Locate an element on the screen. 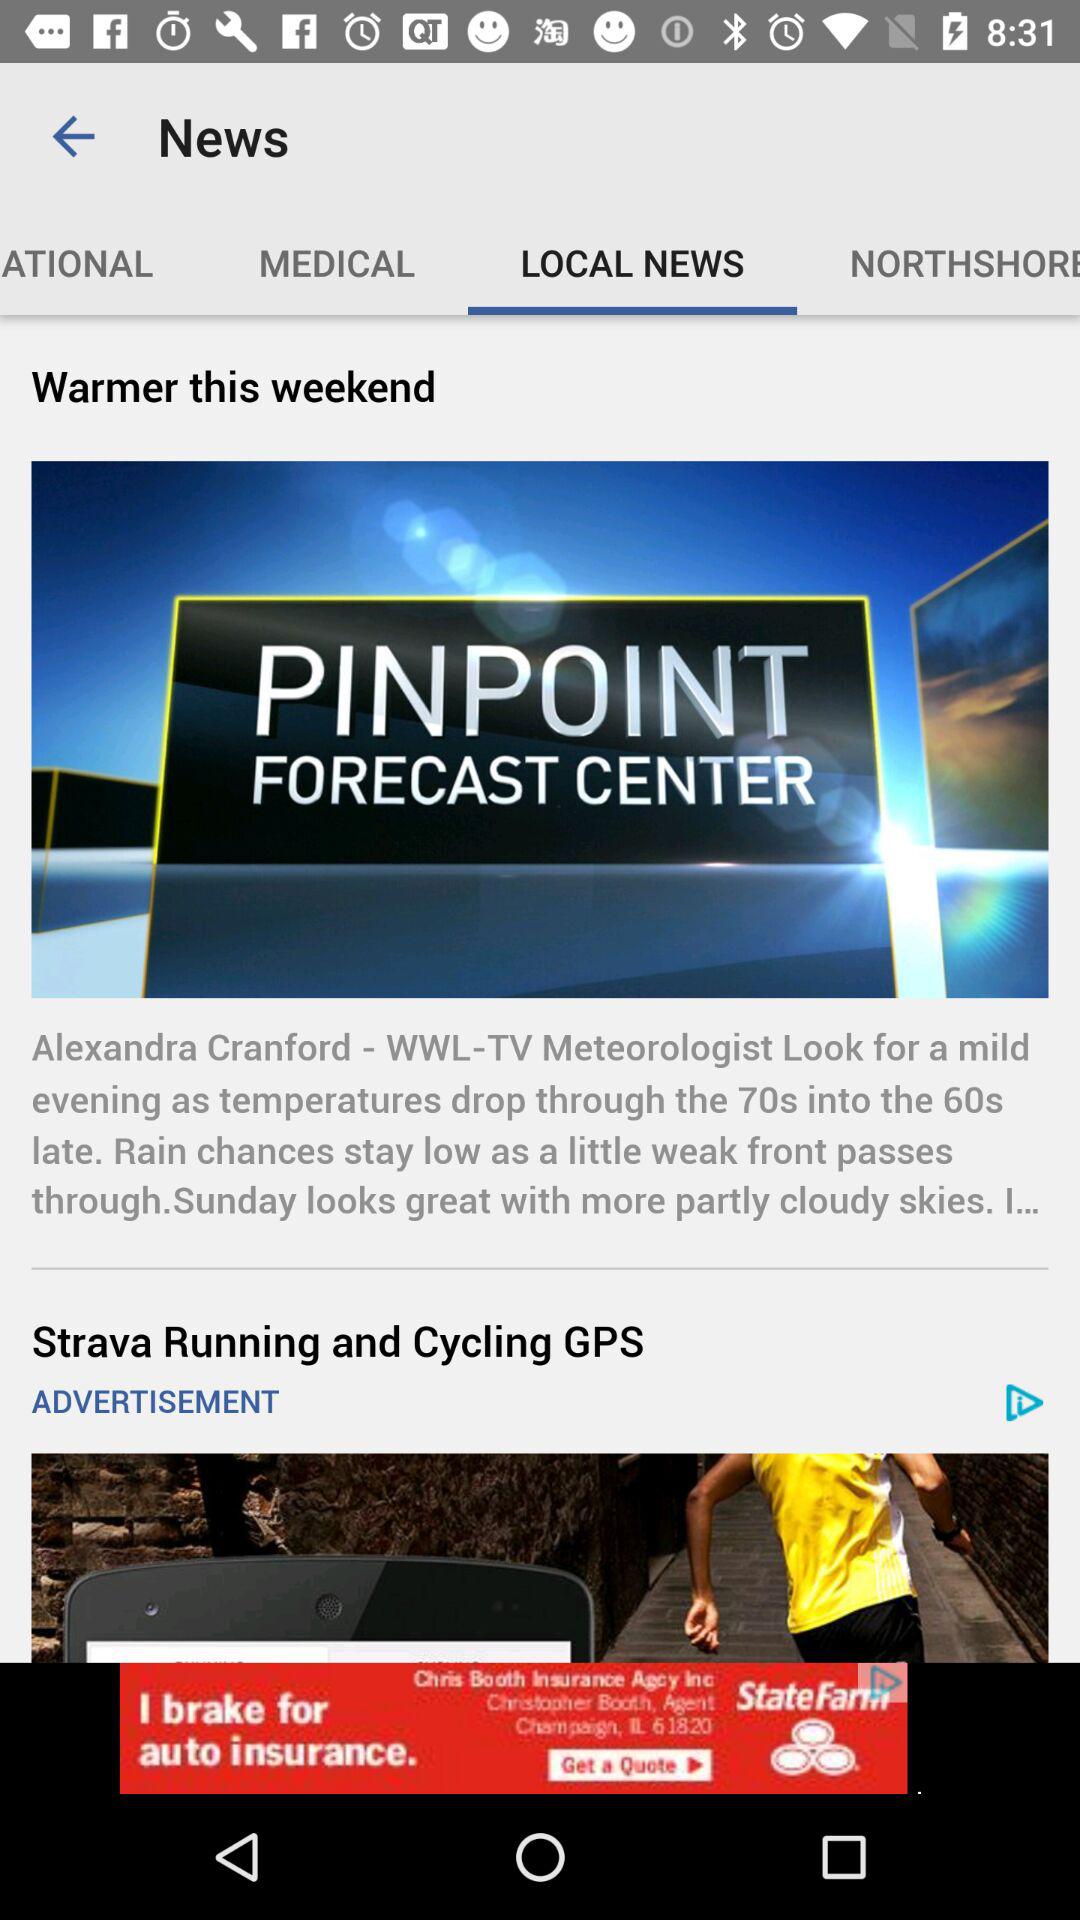  click icon above the advertisement icon is located at coordinates (540, 1340).